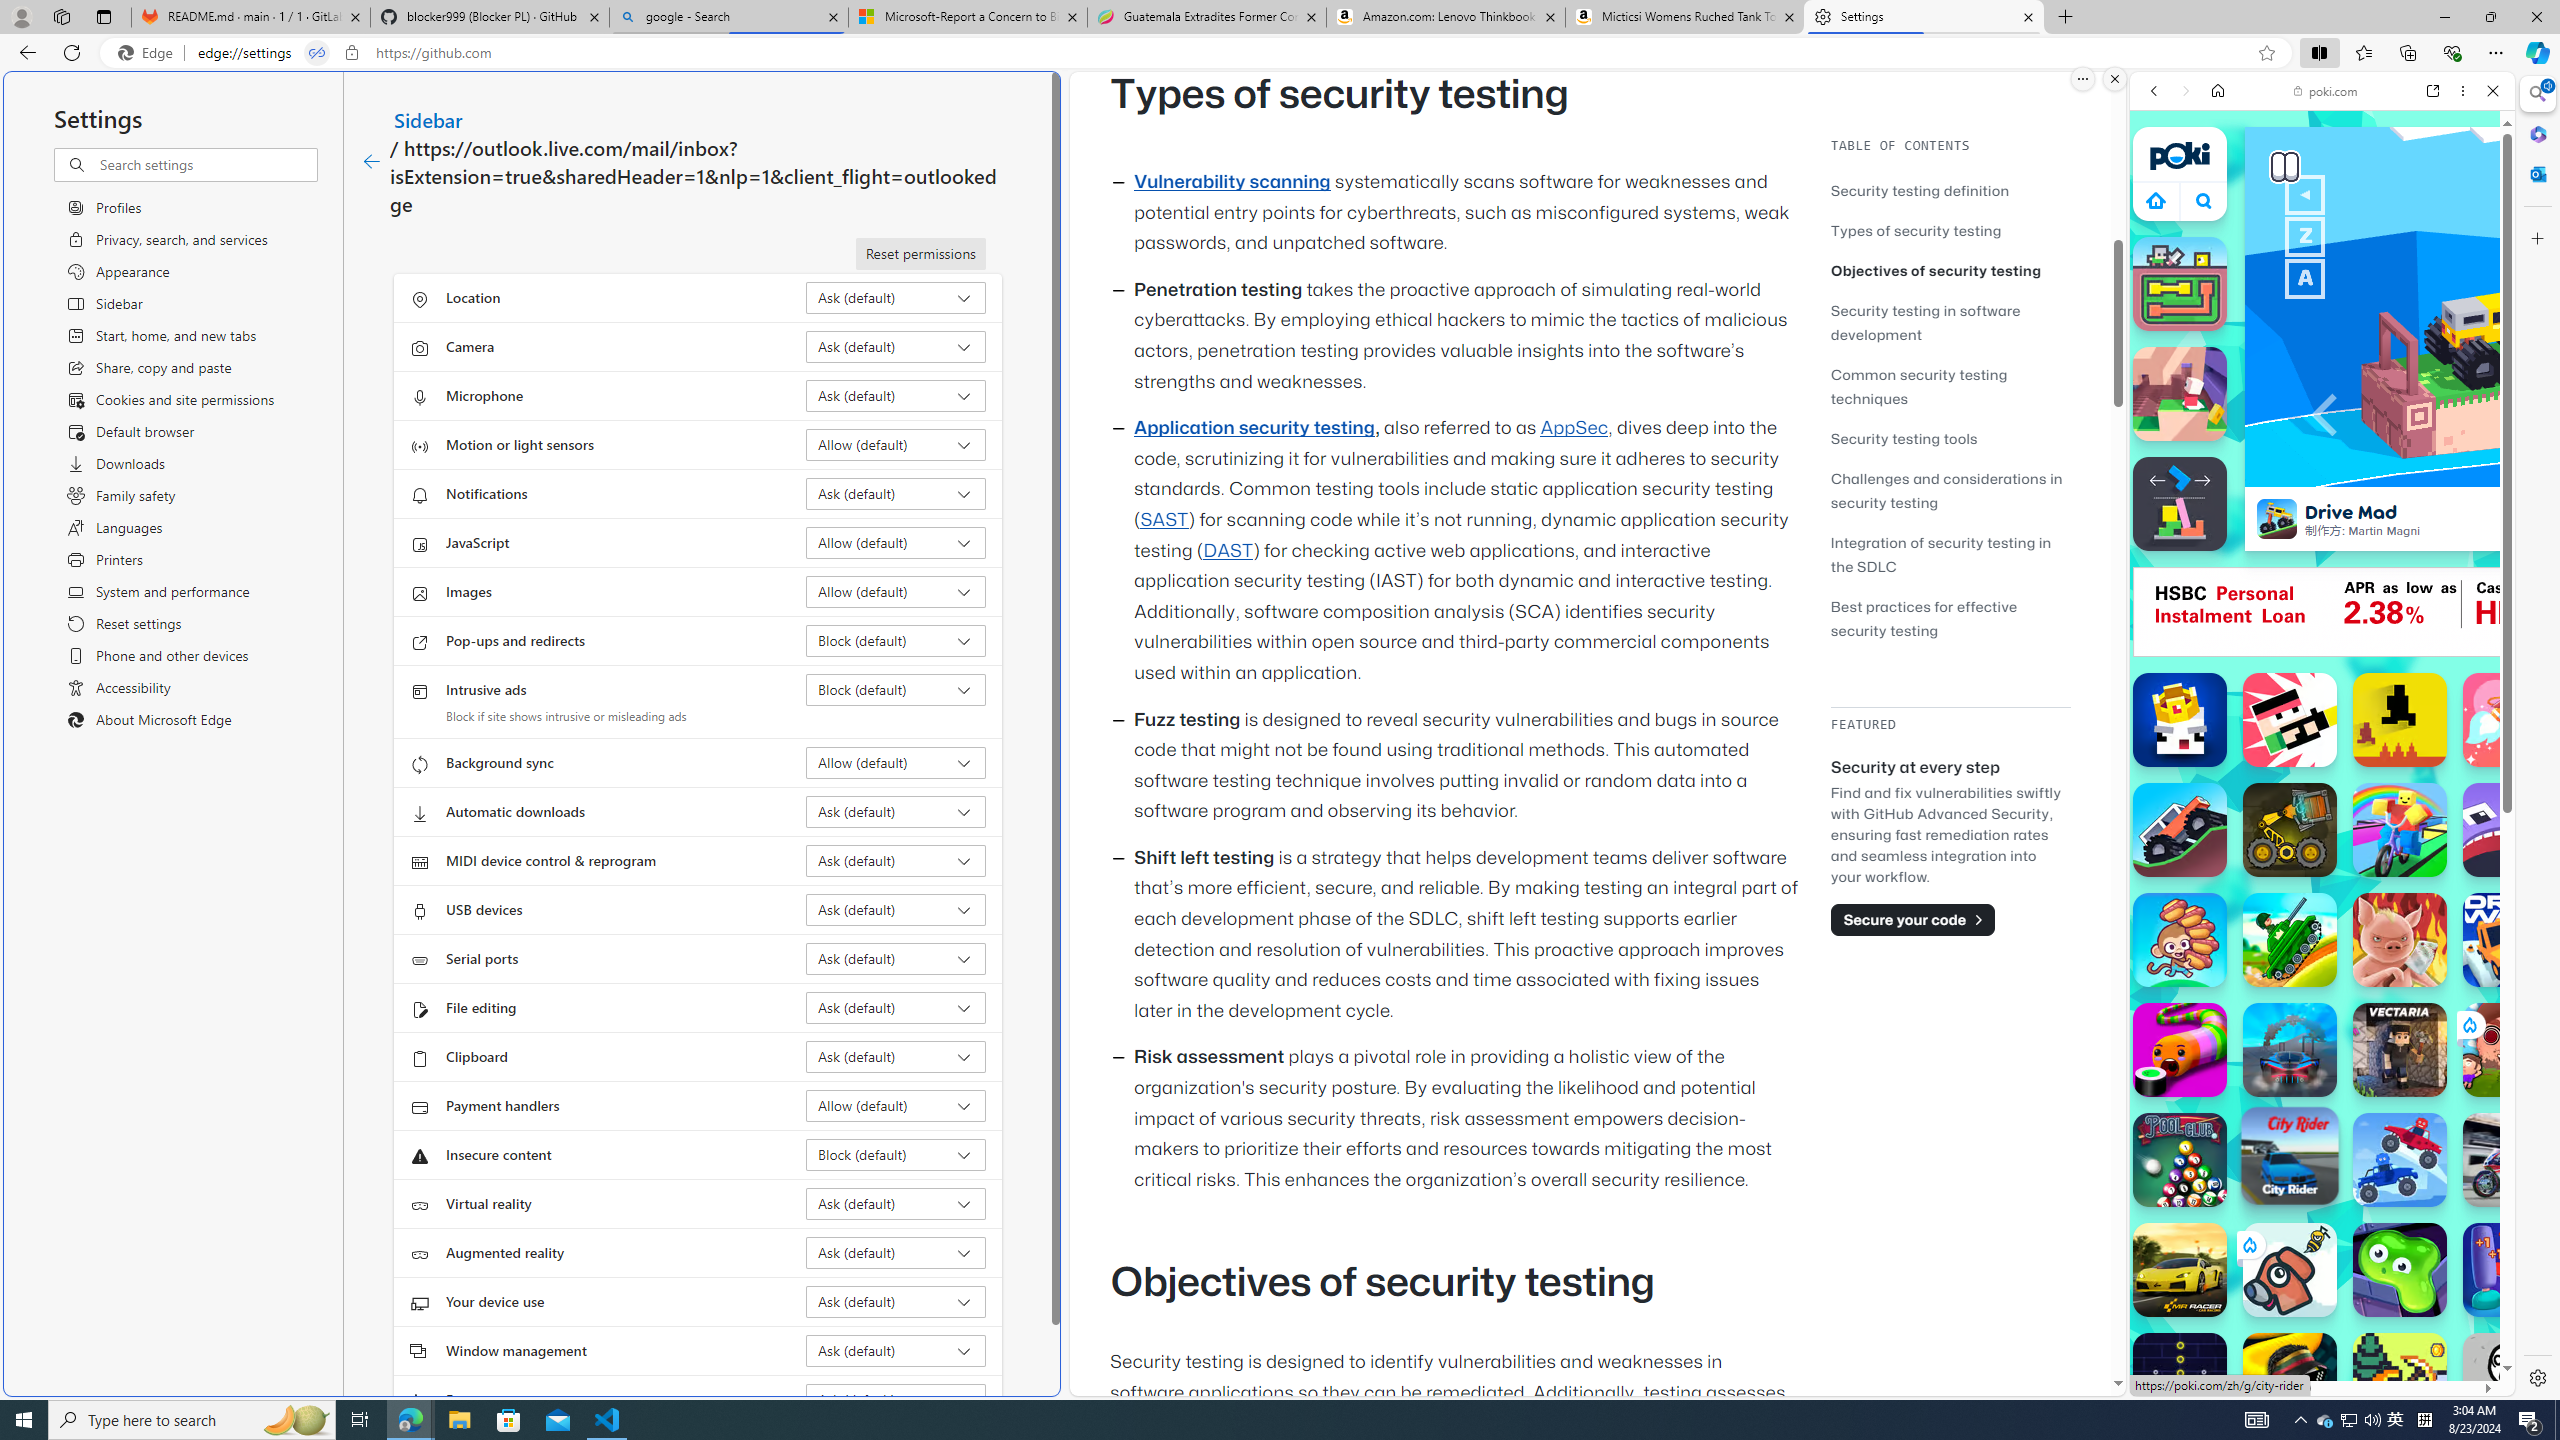  Describe the element at coordinates (2180, 830) in the screenshot. I see `Monster Tracks` at that location.